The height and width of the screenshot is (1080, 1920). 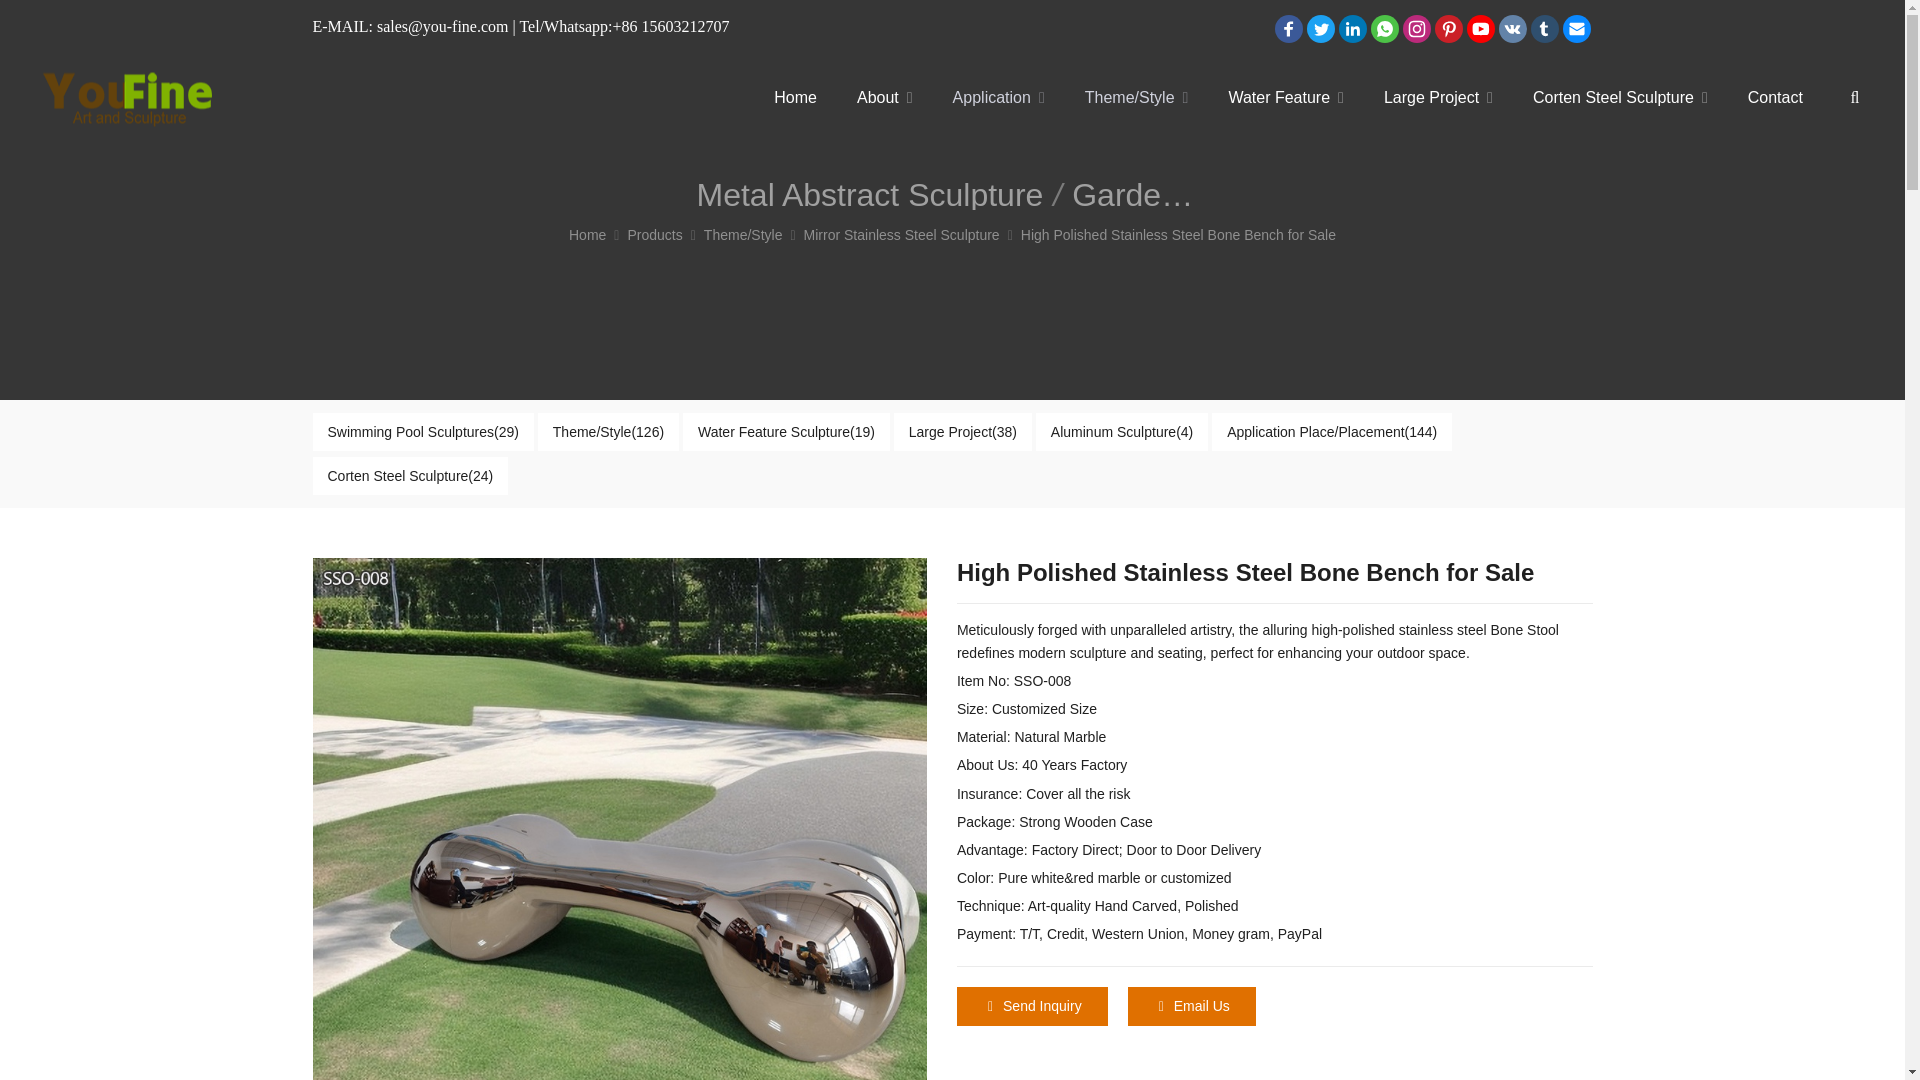 I want to click on Home, so click(x=796, y=98).